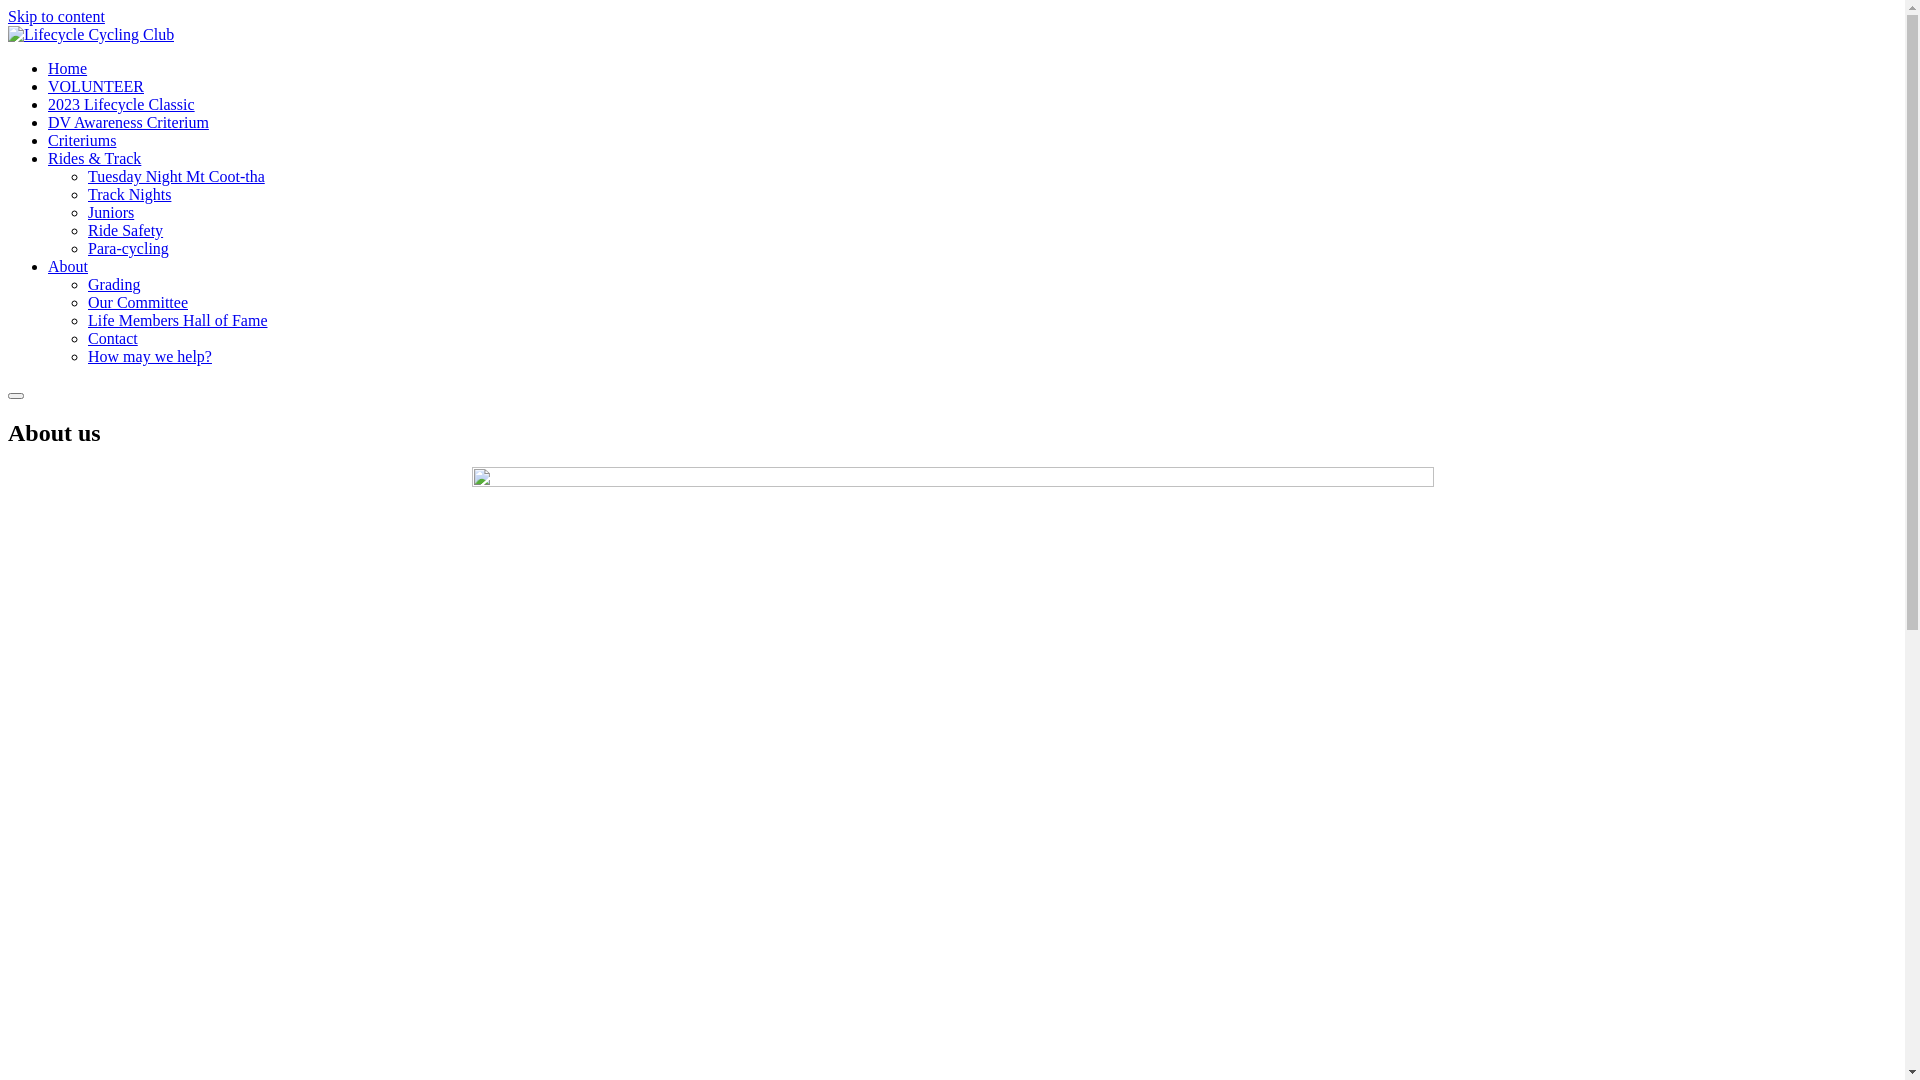  What do you see at coordinates (128, 248) in the screenshot?
I see `Para-cycling` at bounding box center [128, 248].